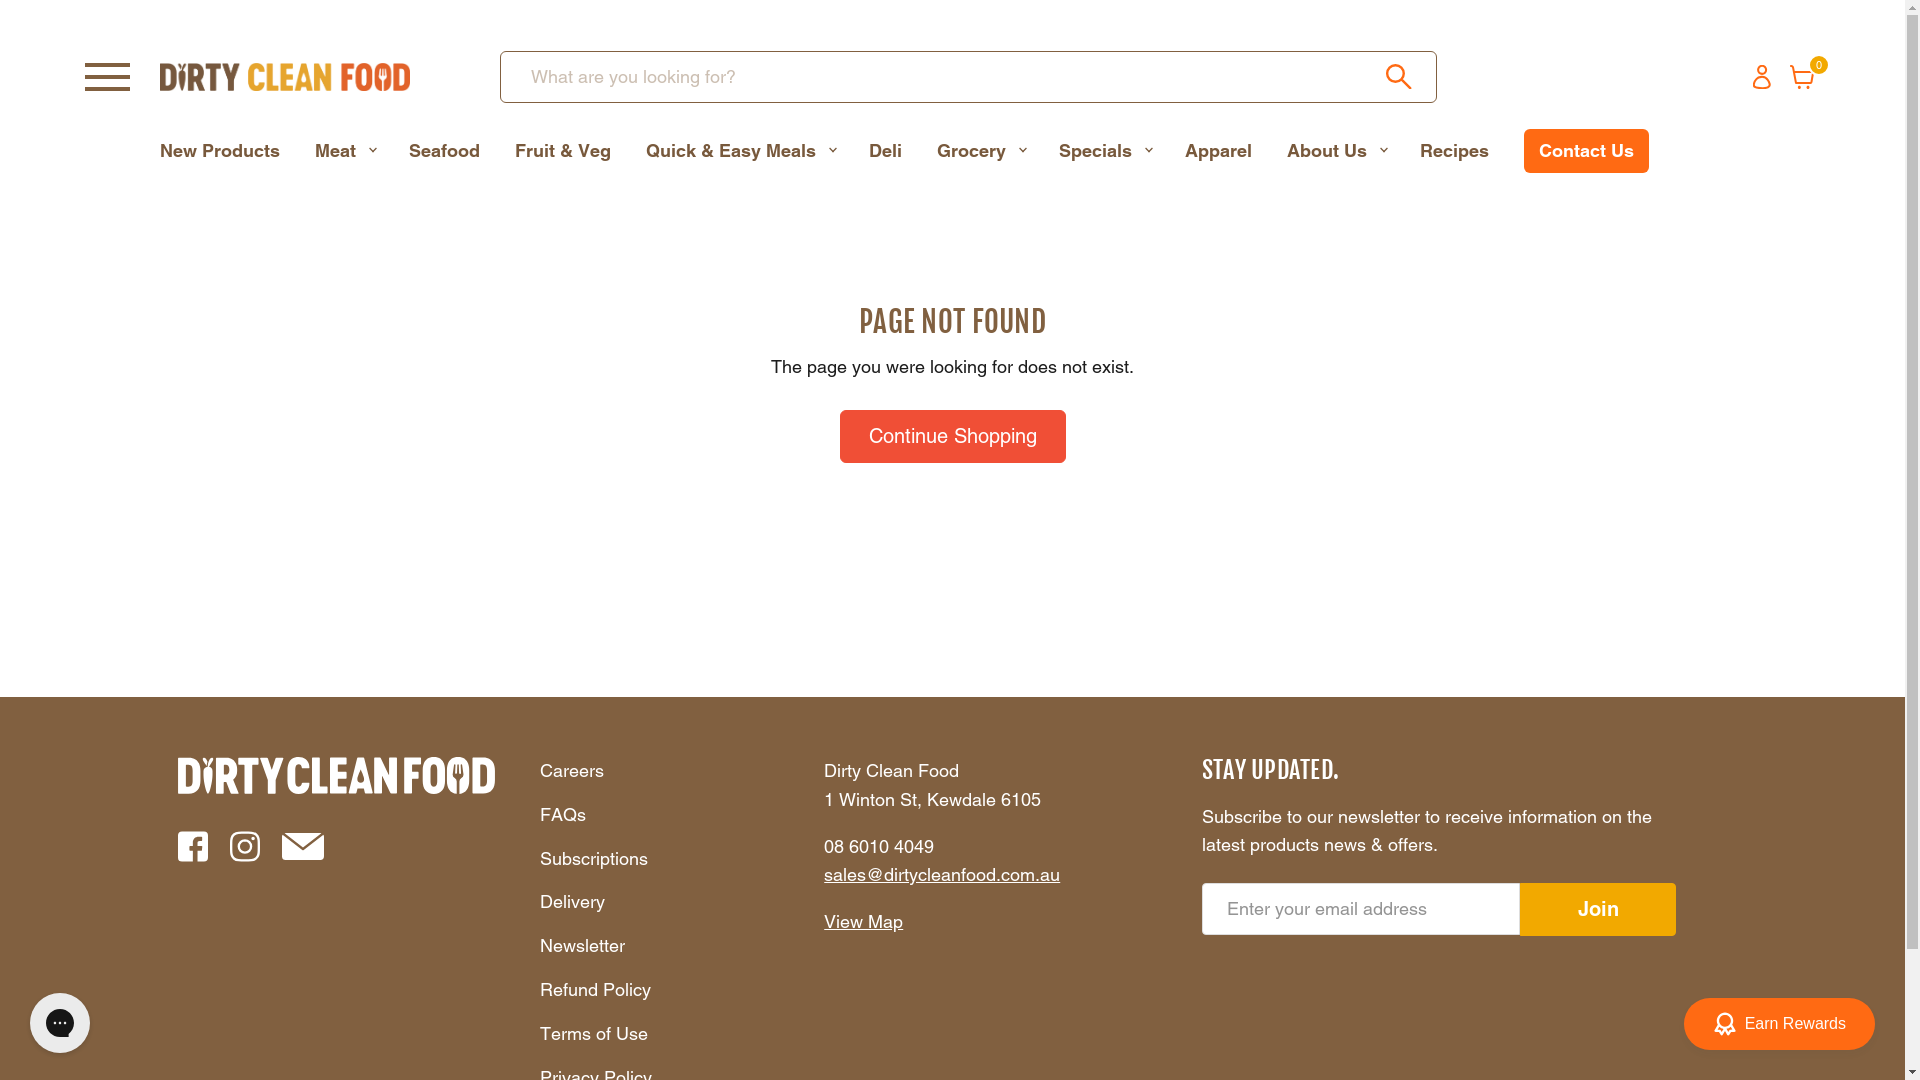 The width and height of the screenshot is (1920, 1080). What do you see at coordinates (572, 770) in the screenshot?
I see `Careers` at bounding box center [572, 770].